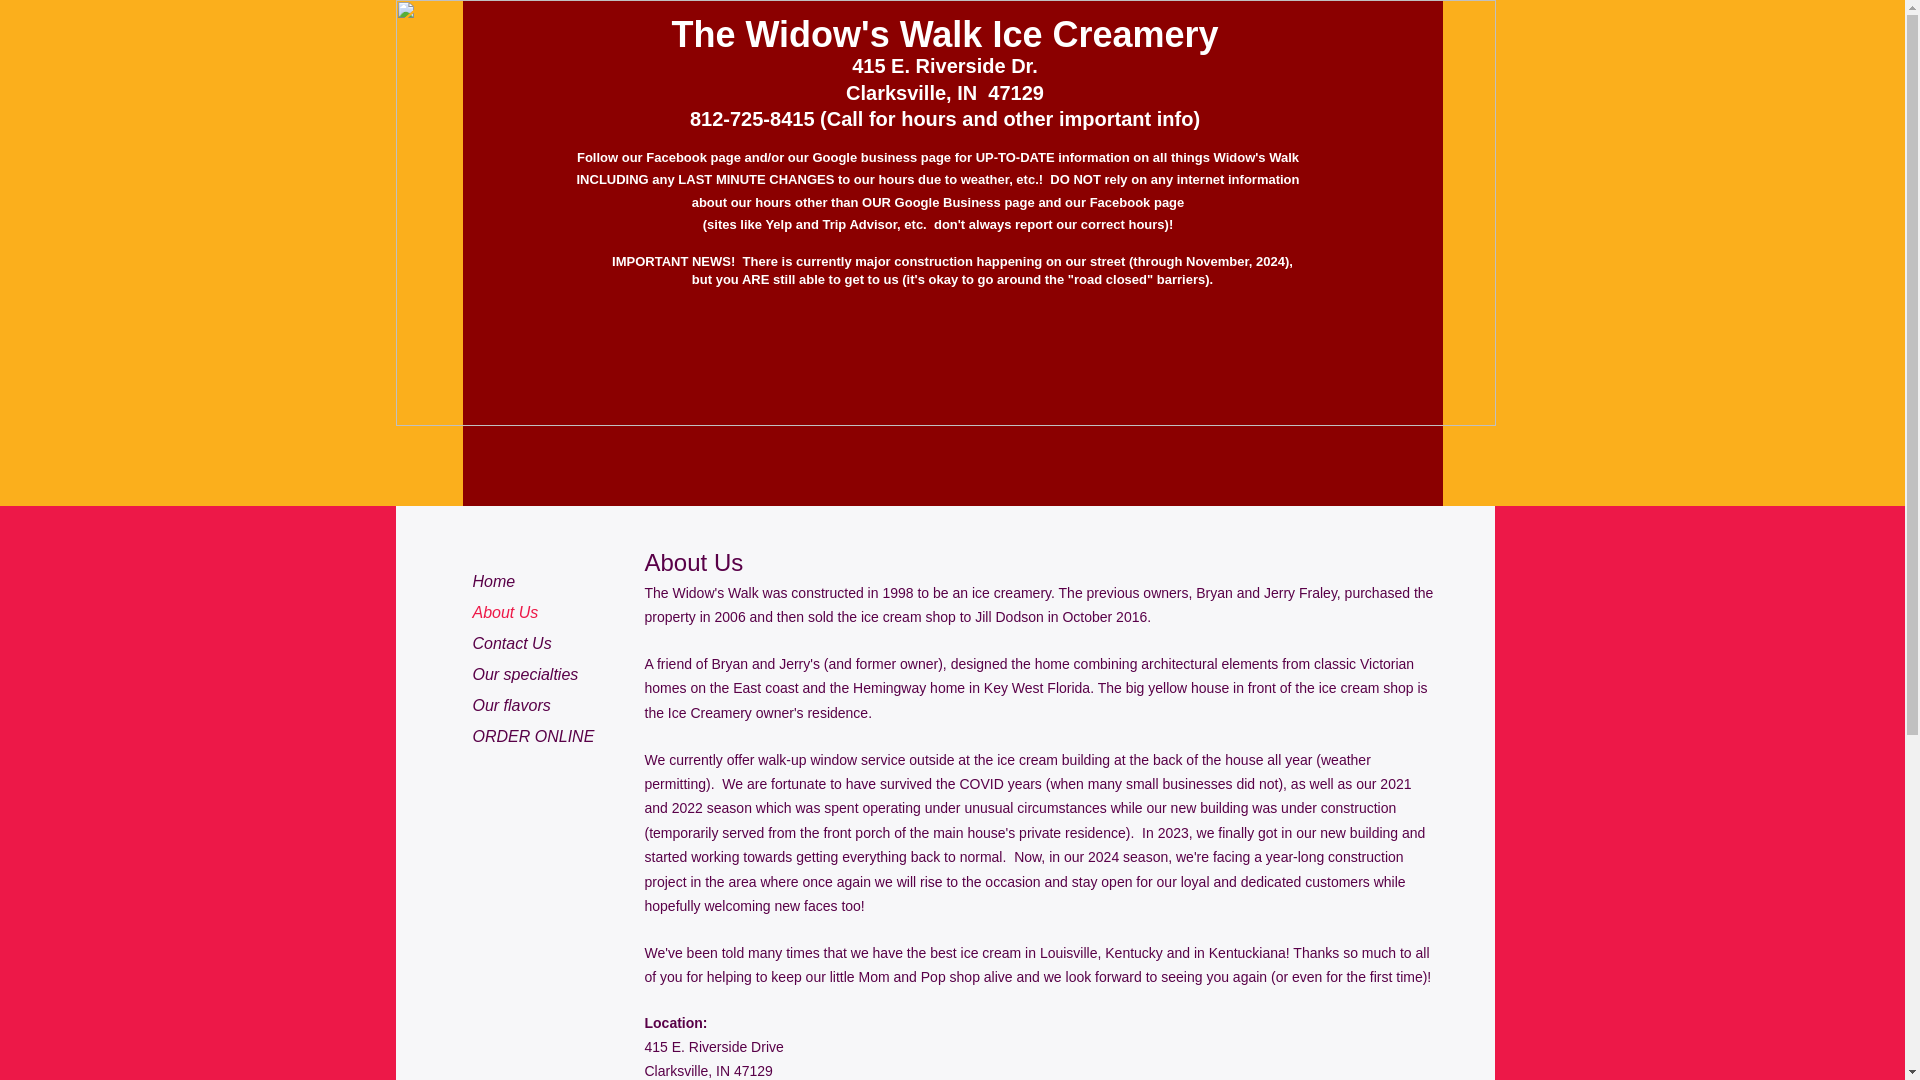  What do you see at coordinates (504, 613) in the screenshot?
I see `About Us` at bounding box center [504, 613].